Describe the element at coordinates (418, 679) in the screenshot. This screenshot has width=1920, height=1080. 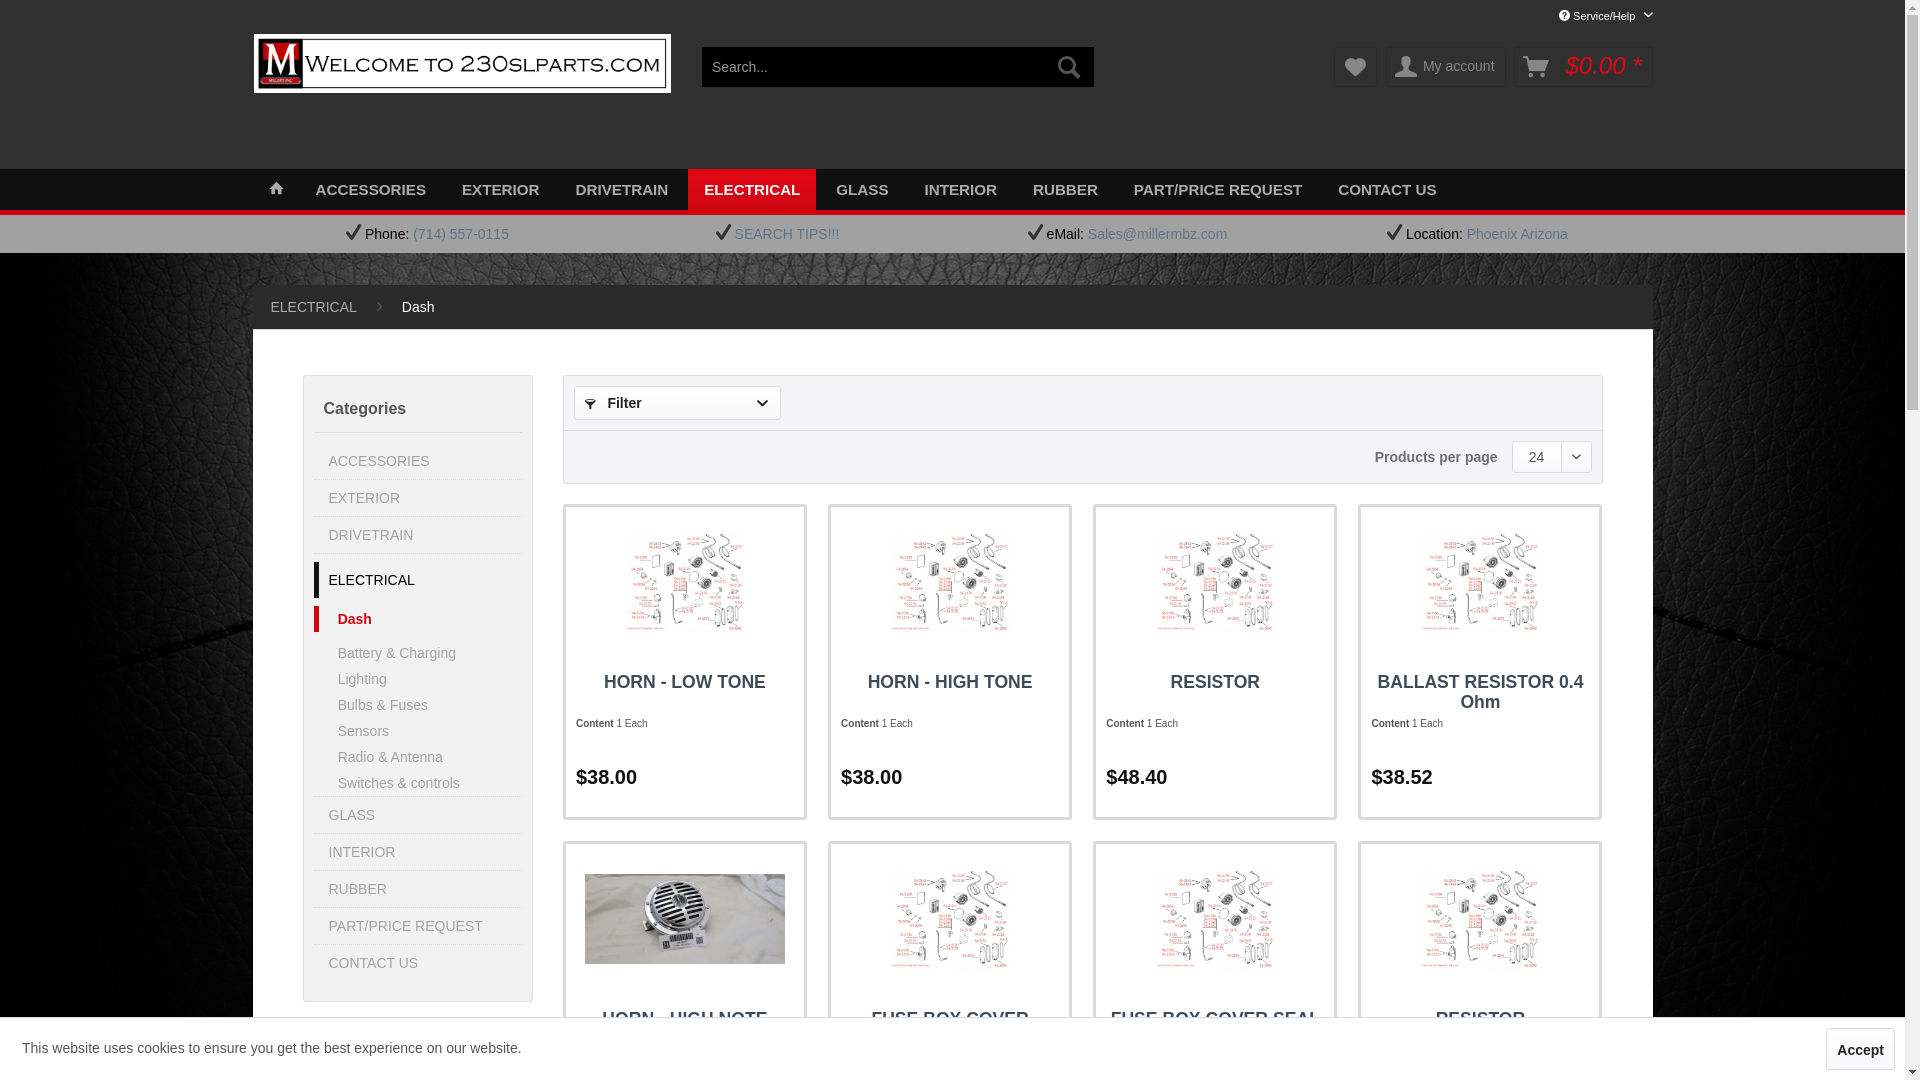
I see `Lighting` at that location.